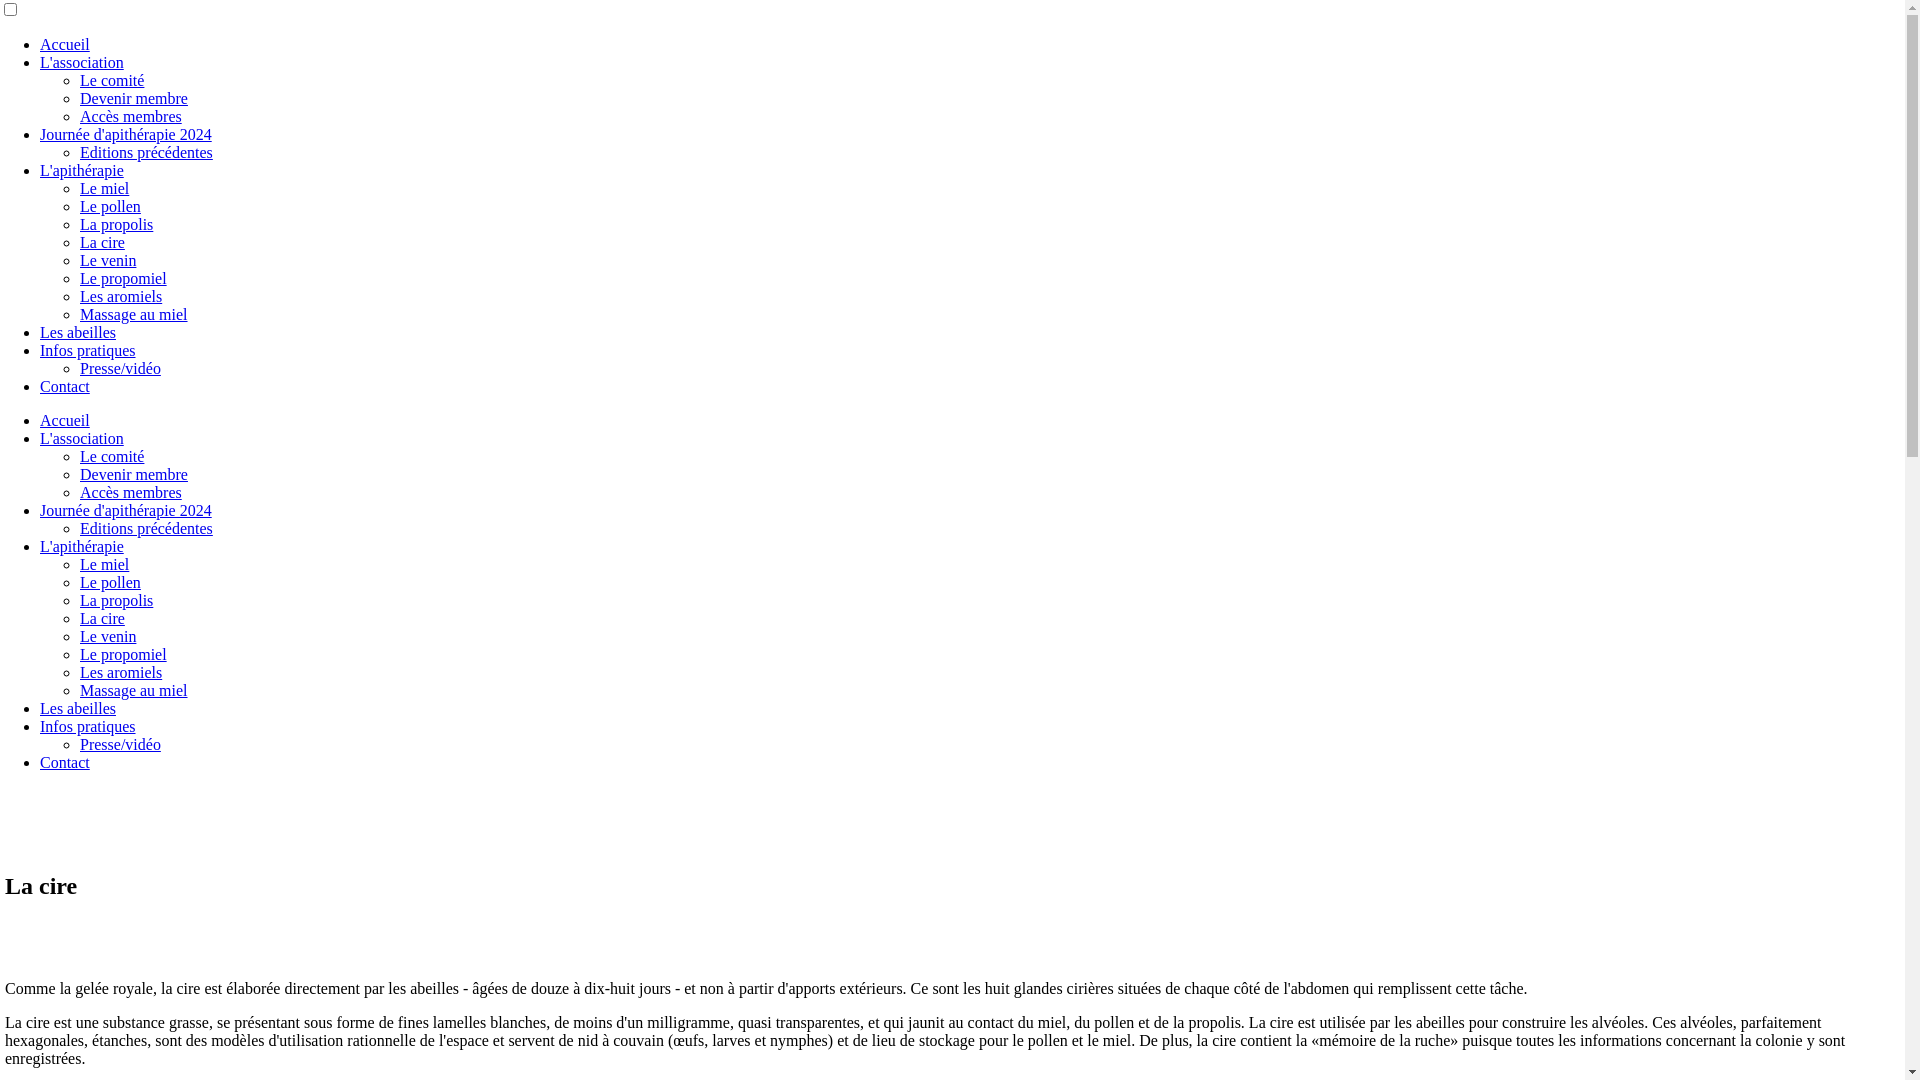  What do you see at coordinates (65, 762) in the screenshot?
I see `Contact` at bounding box center [65, 762].